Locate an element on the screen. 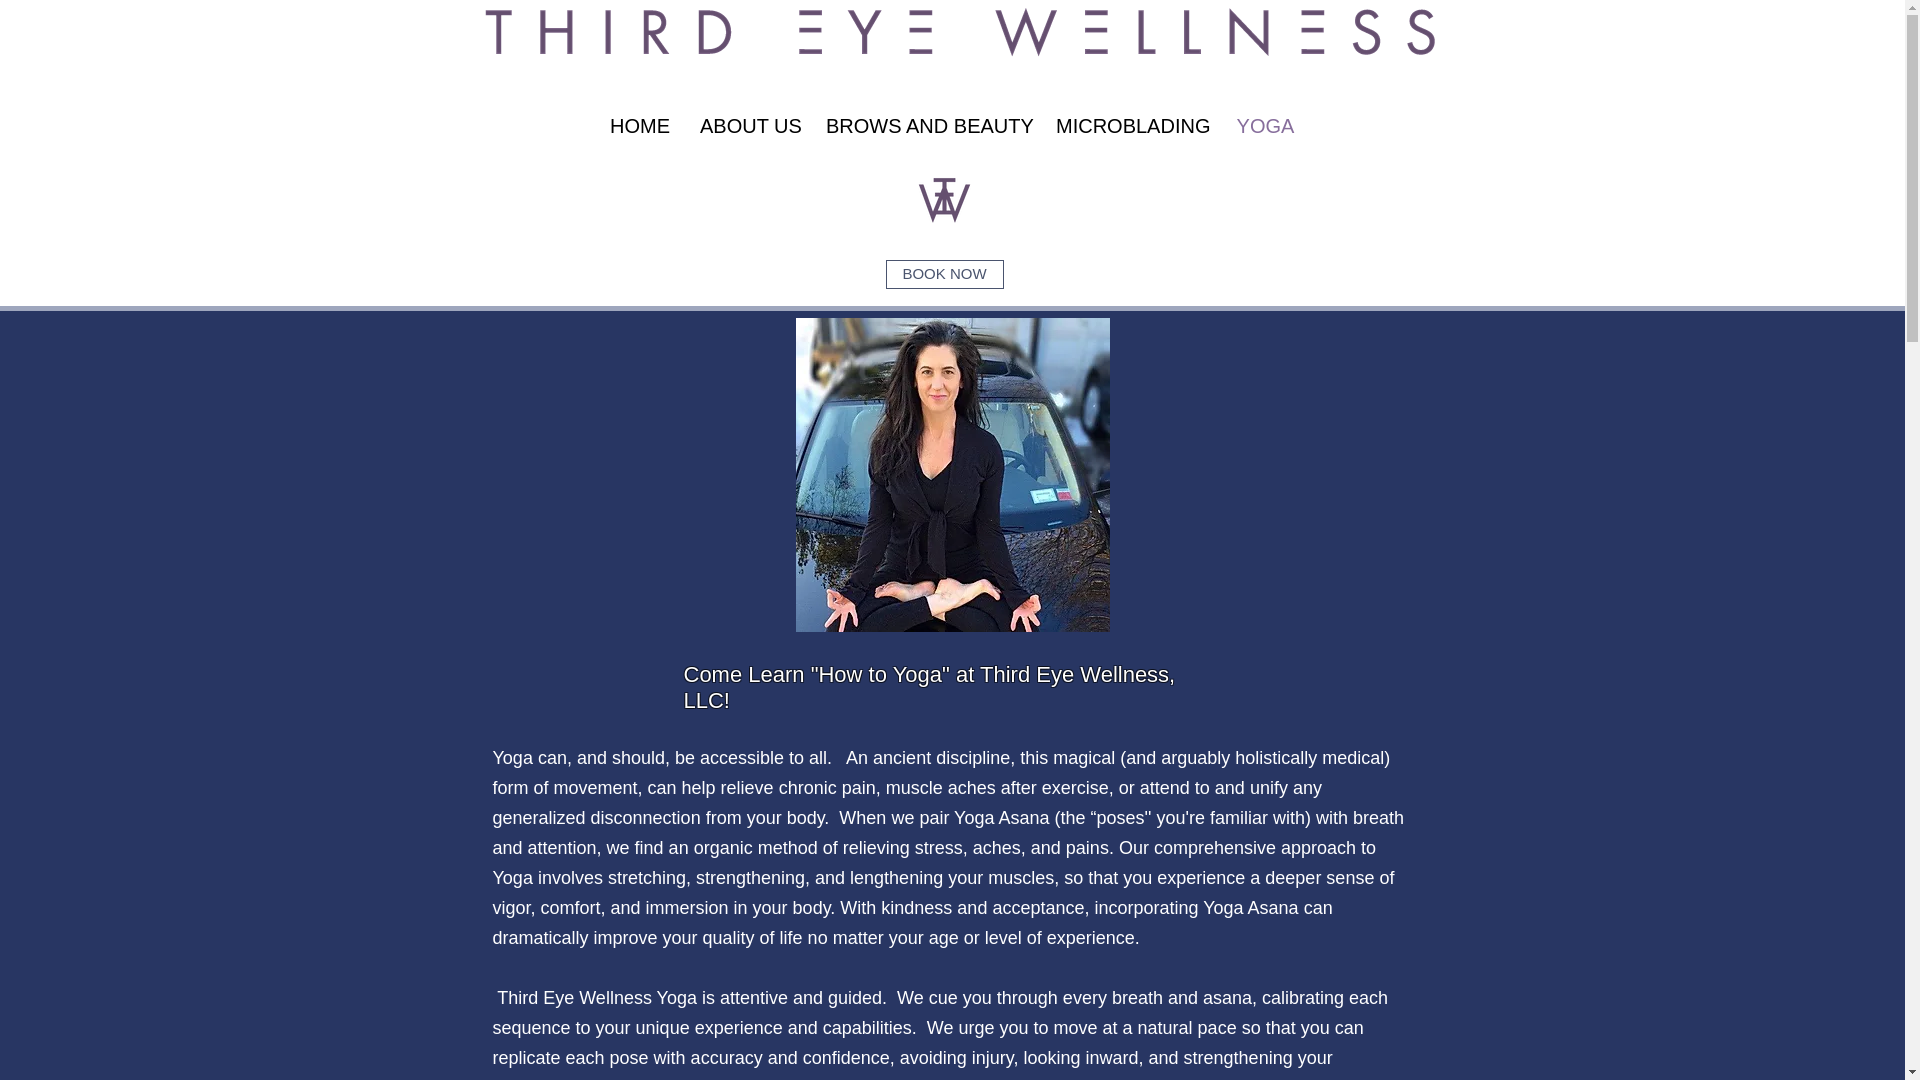  HOME is located at coordinates (640, 126).